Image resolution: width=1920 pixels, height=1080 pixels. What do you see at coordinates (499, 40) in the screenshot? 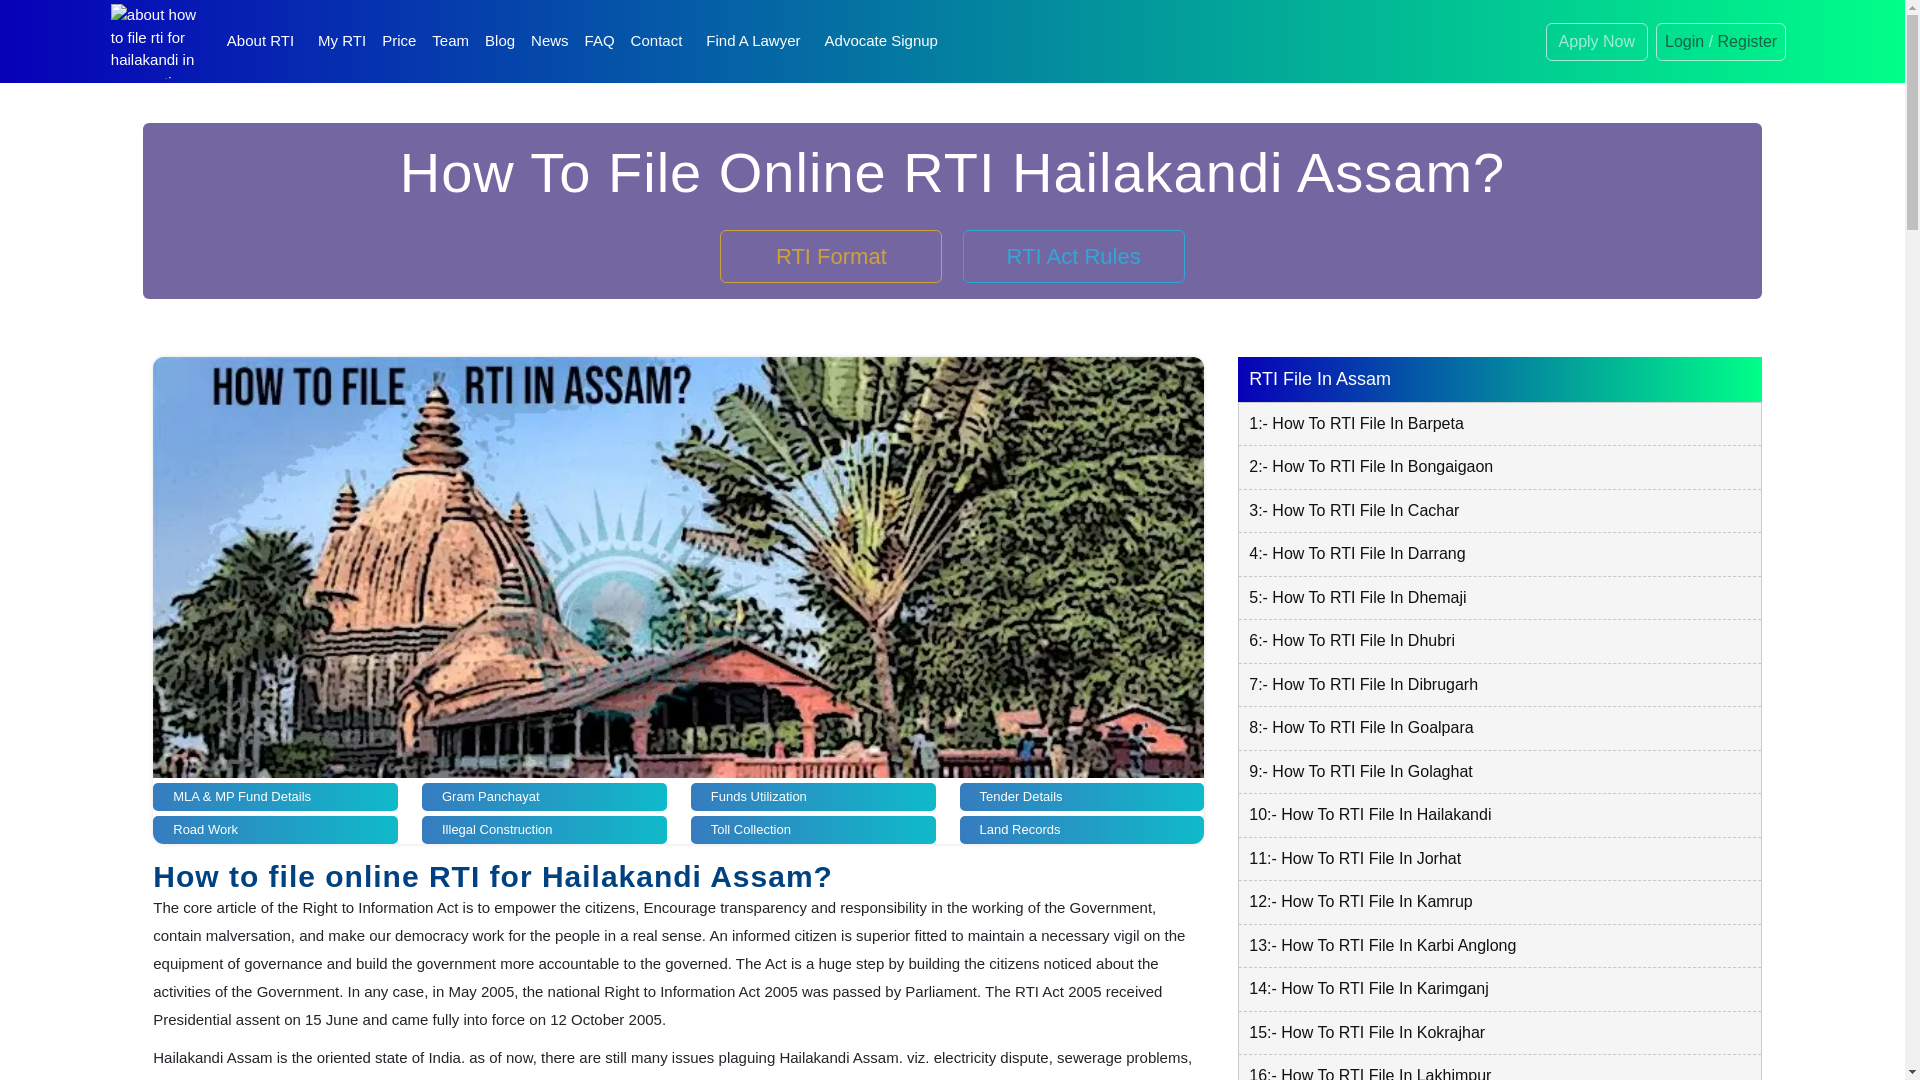
I see `Blog` at bounding box center [499, 40].